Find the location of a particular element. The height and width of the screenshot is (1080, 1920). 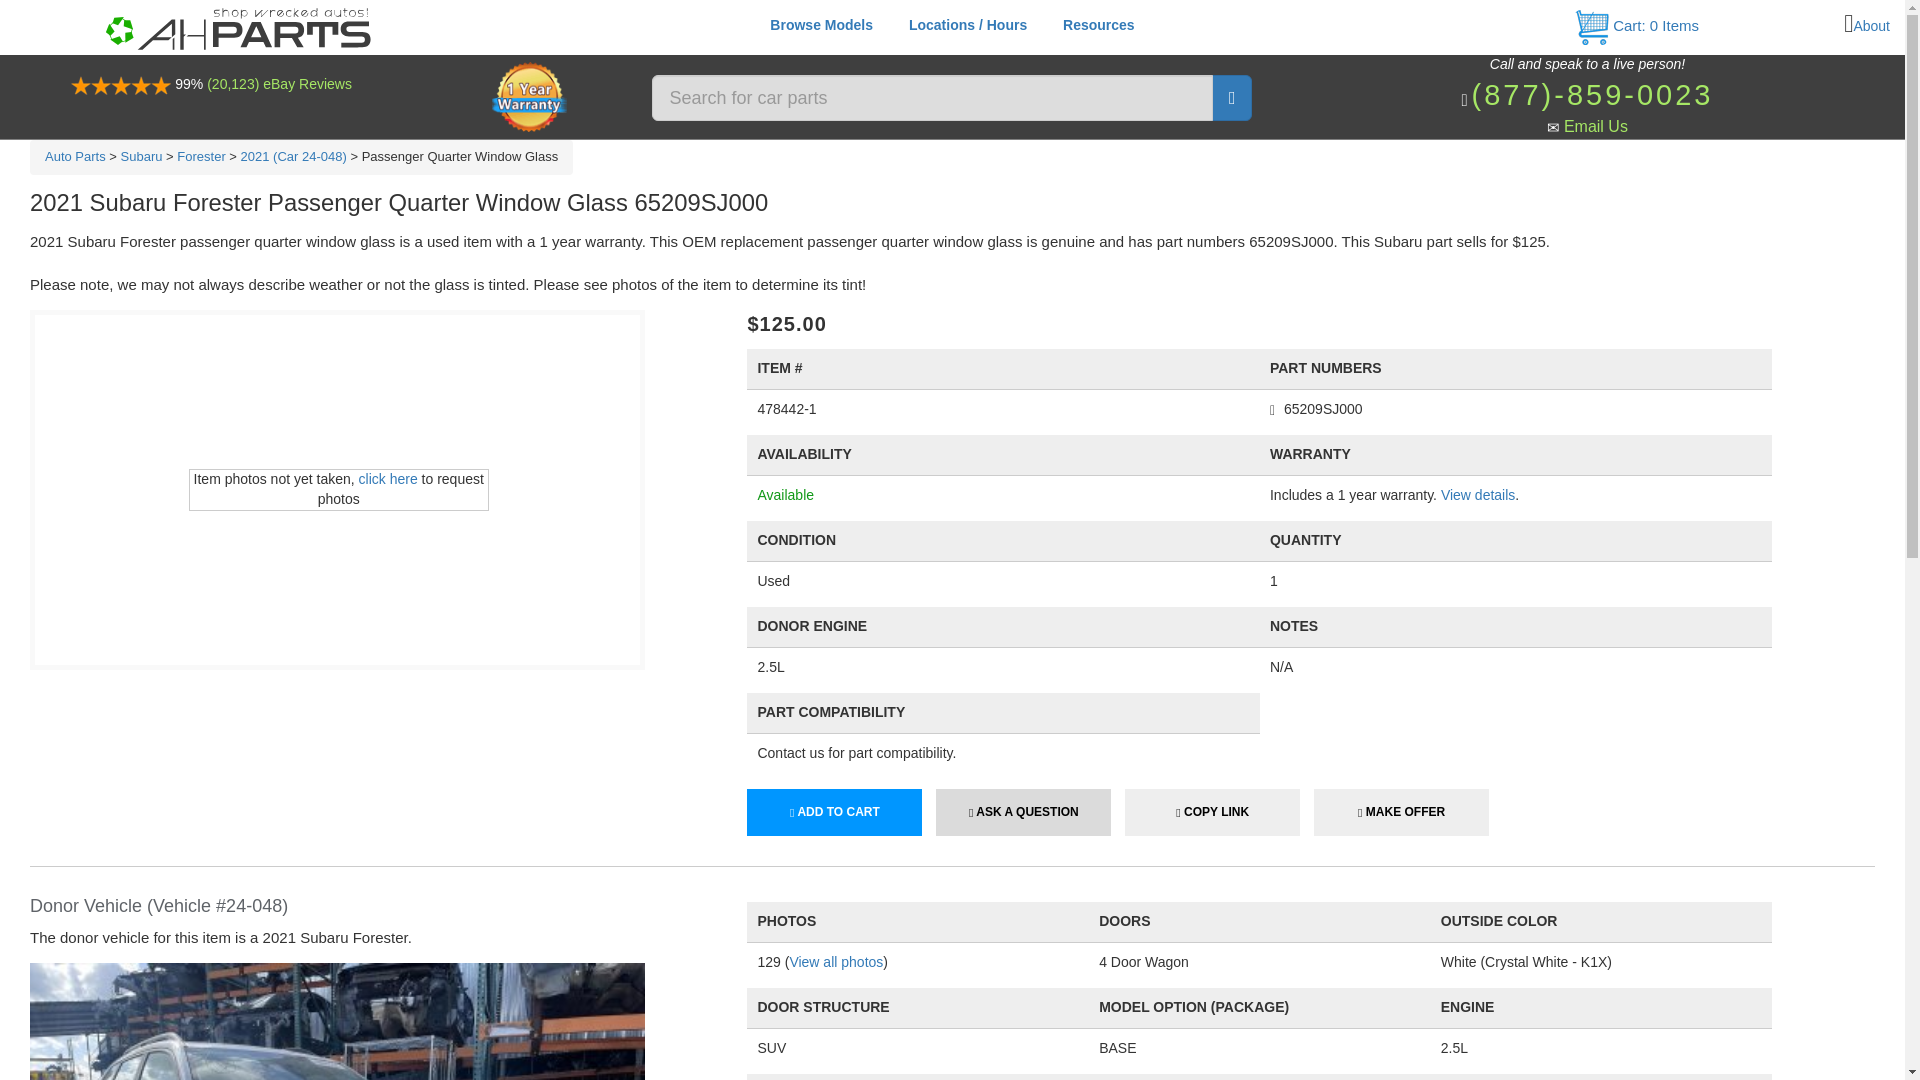

View all photos is located at coordinates (836, 961).